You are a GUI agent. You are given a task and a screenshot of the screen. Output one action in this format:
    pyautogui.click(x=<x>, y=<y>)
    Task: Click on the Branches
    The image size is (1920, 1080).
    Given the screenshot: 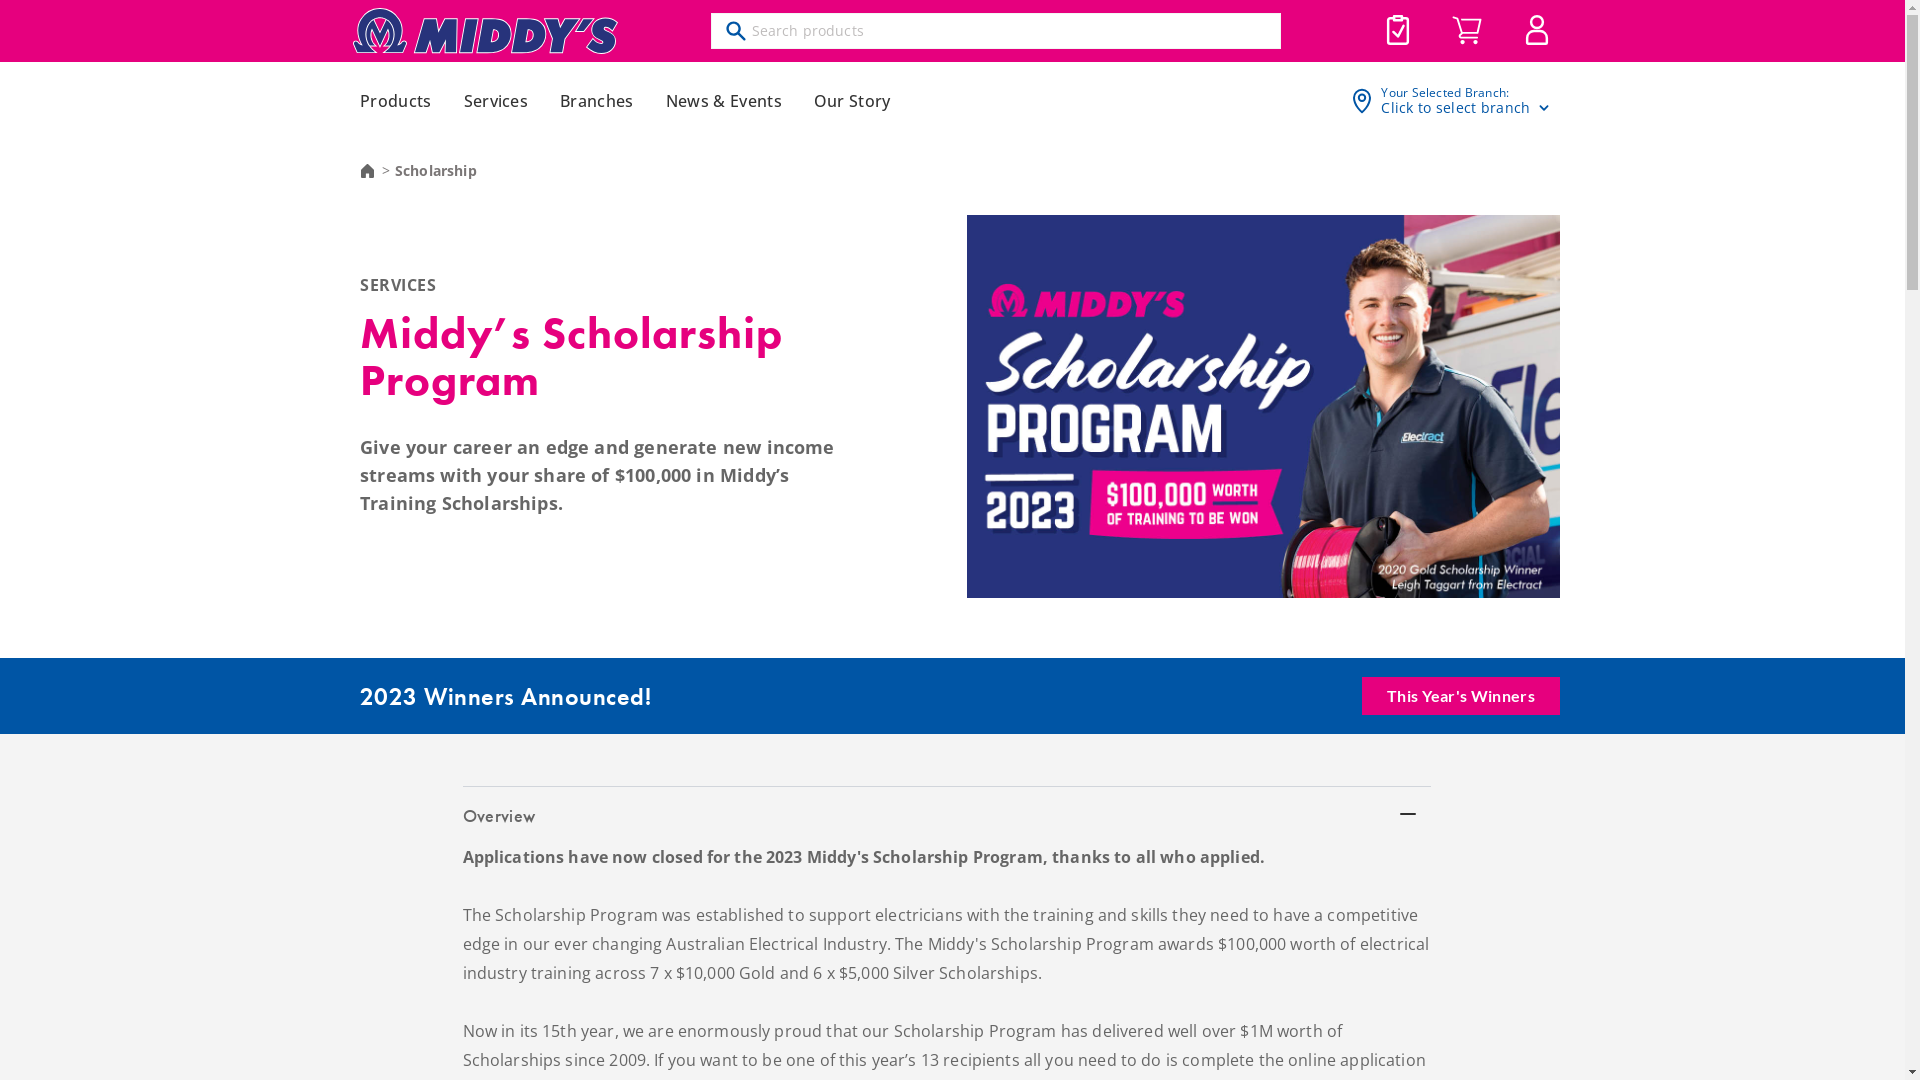 What is the action you would take?
    pyautogui.click(x=597, y=101)
    